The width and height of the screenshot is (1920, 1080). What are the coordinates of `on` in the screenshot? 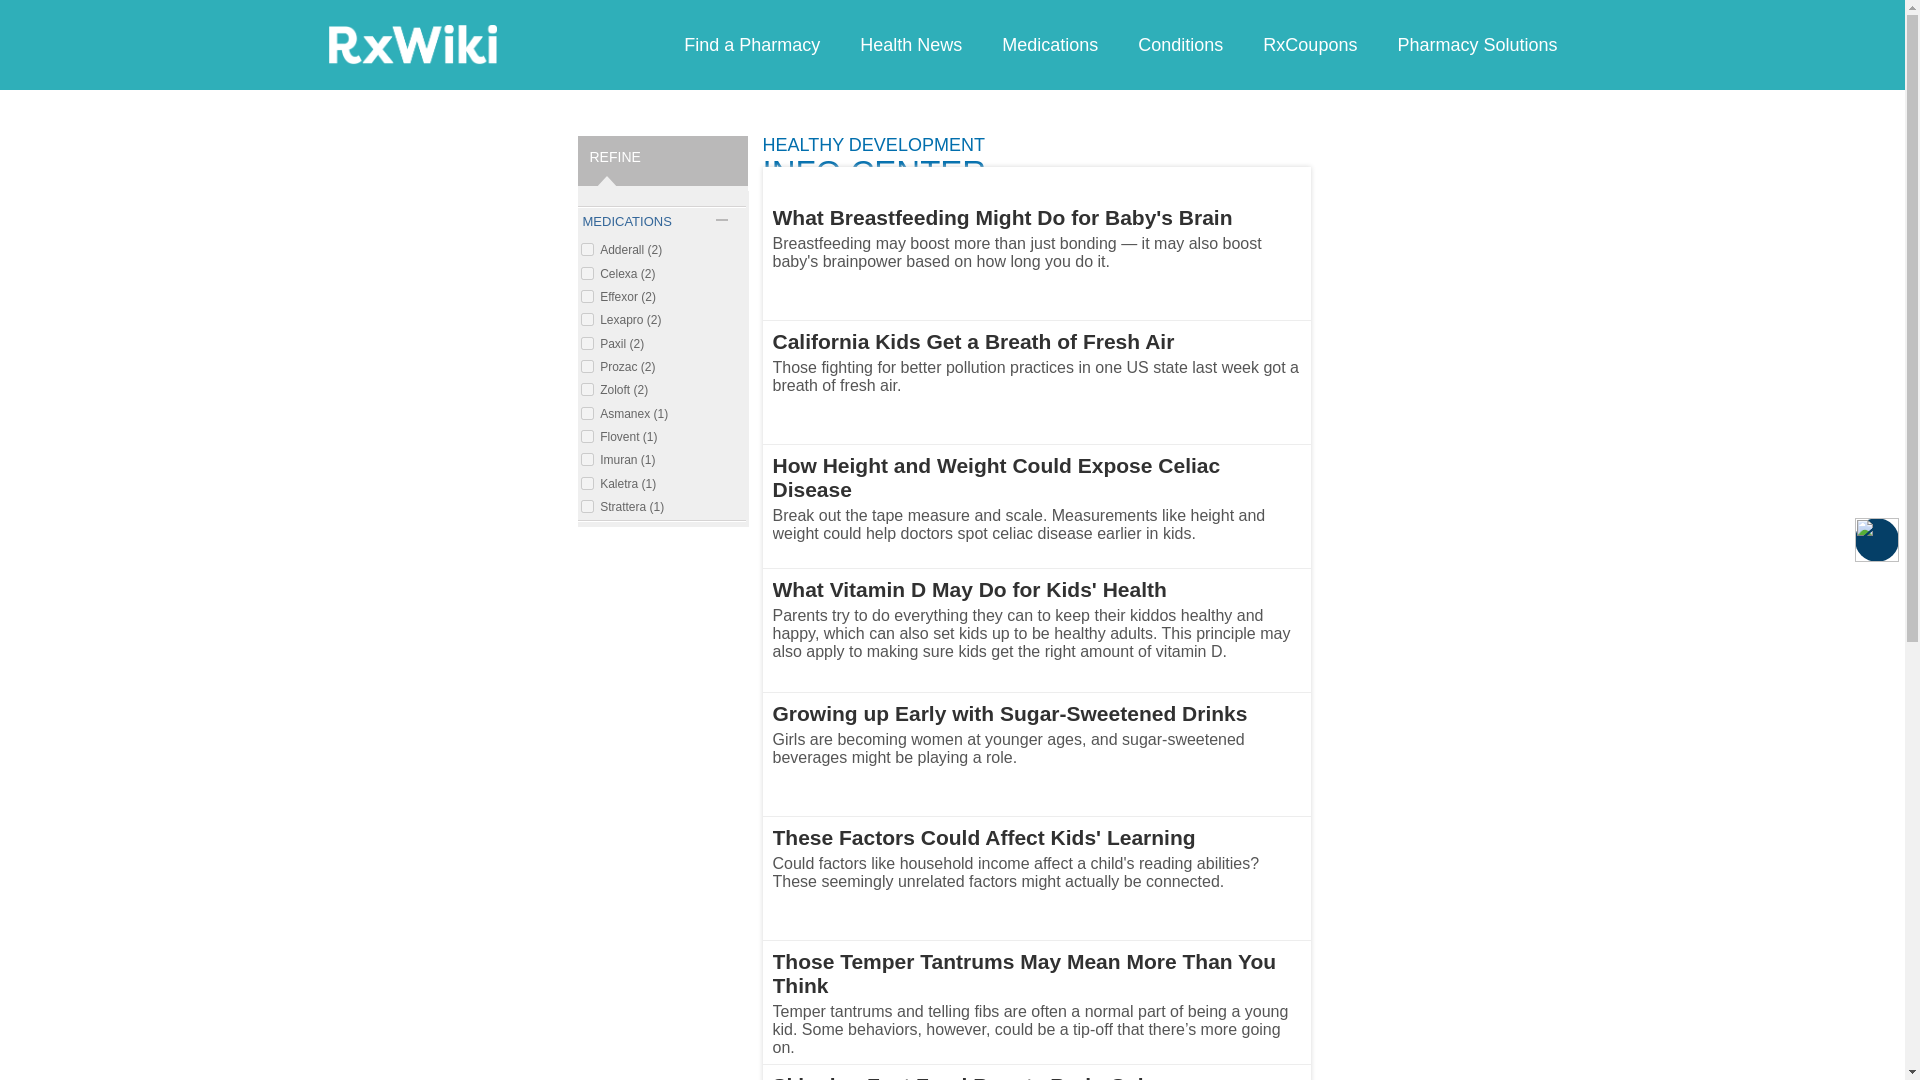 It's located at (586, 484).